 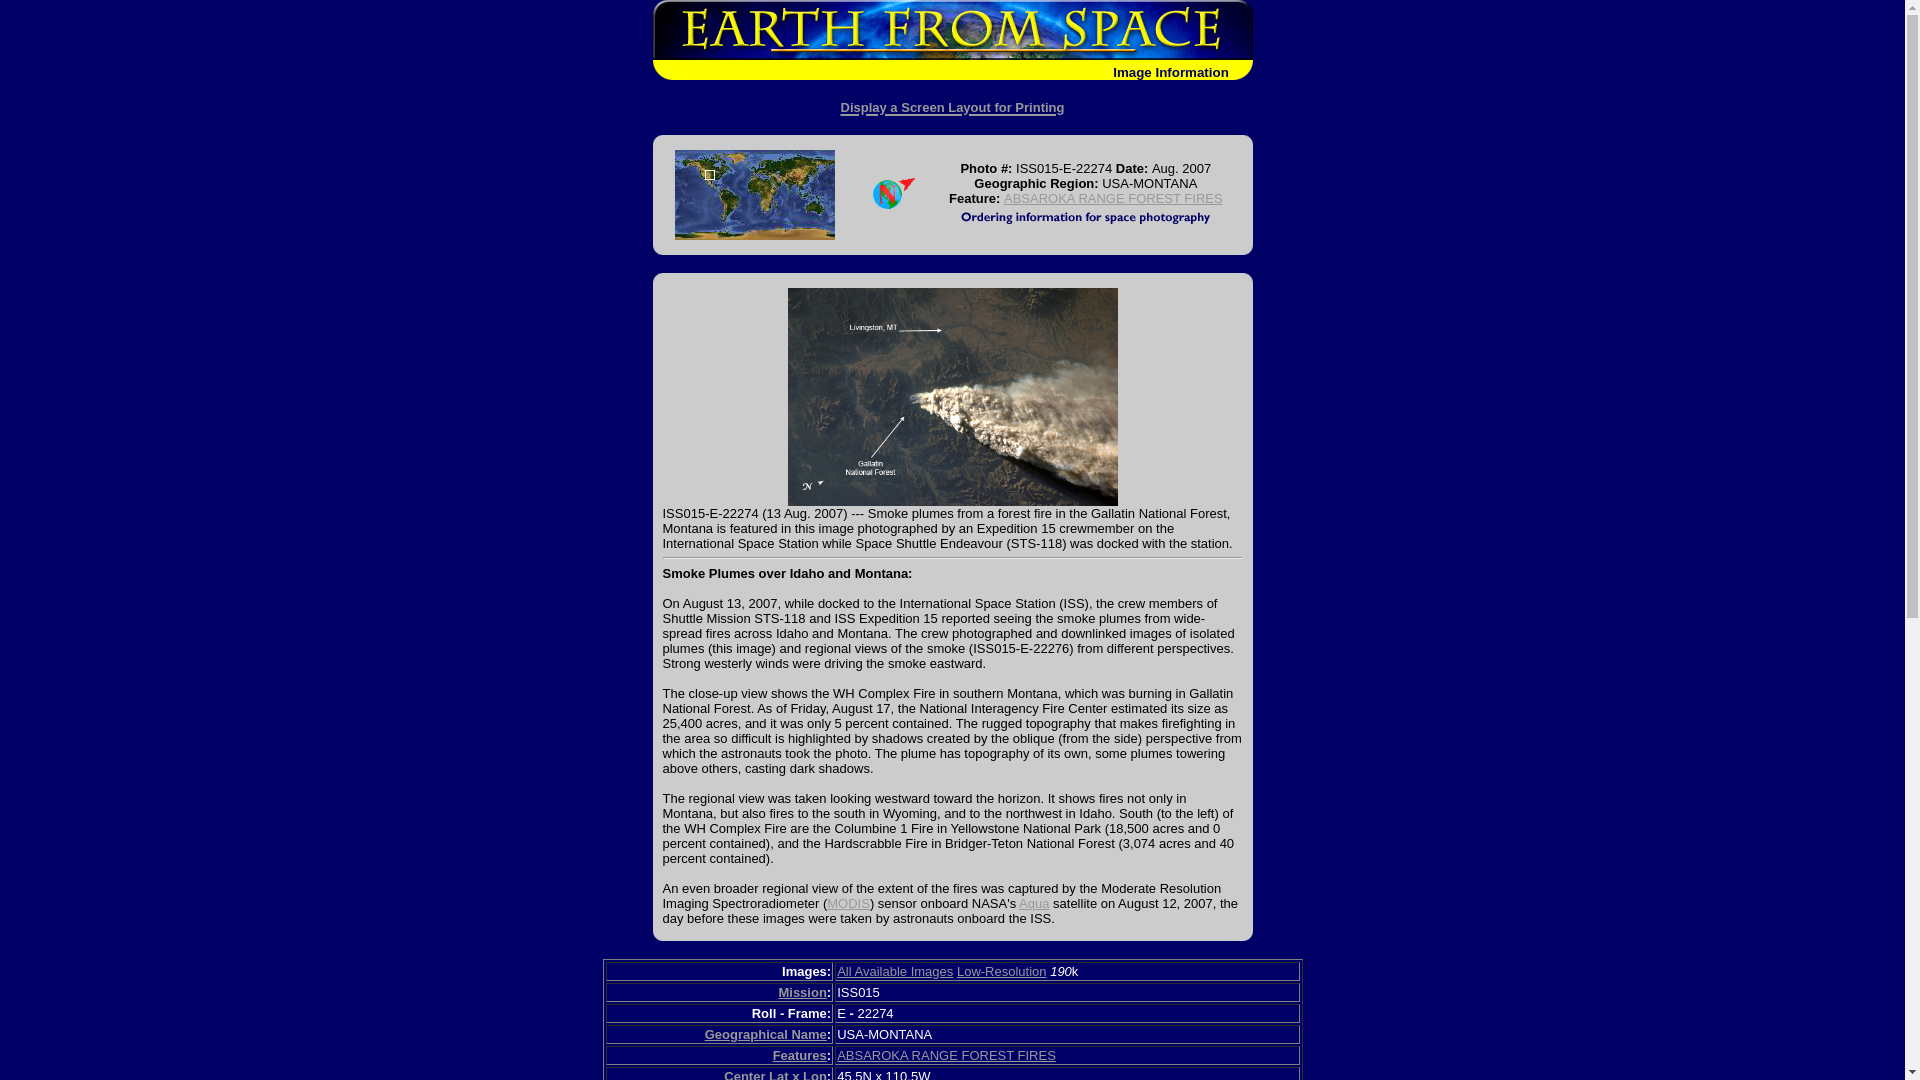 I want to click on All Available Images, so click(x=894, y=971).